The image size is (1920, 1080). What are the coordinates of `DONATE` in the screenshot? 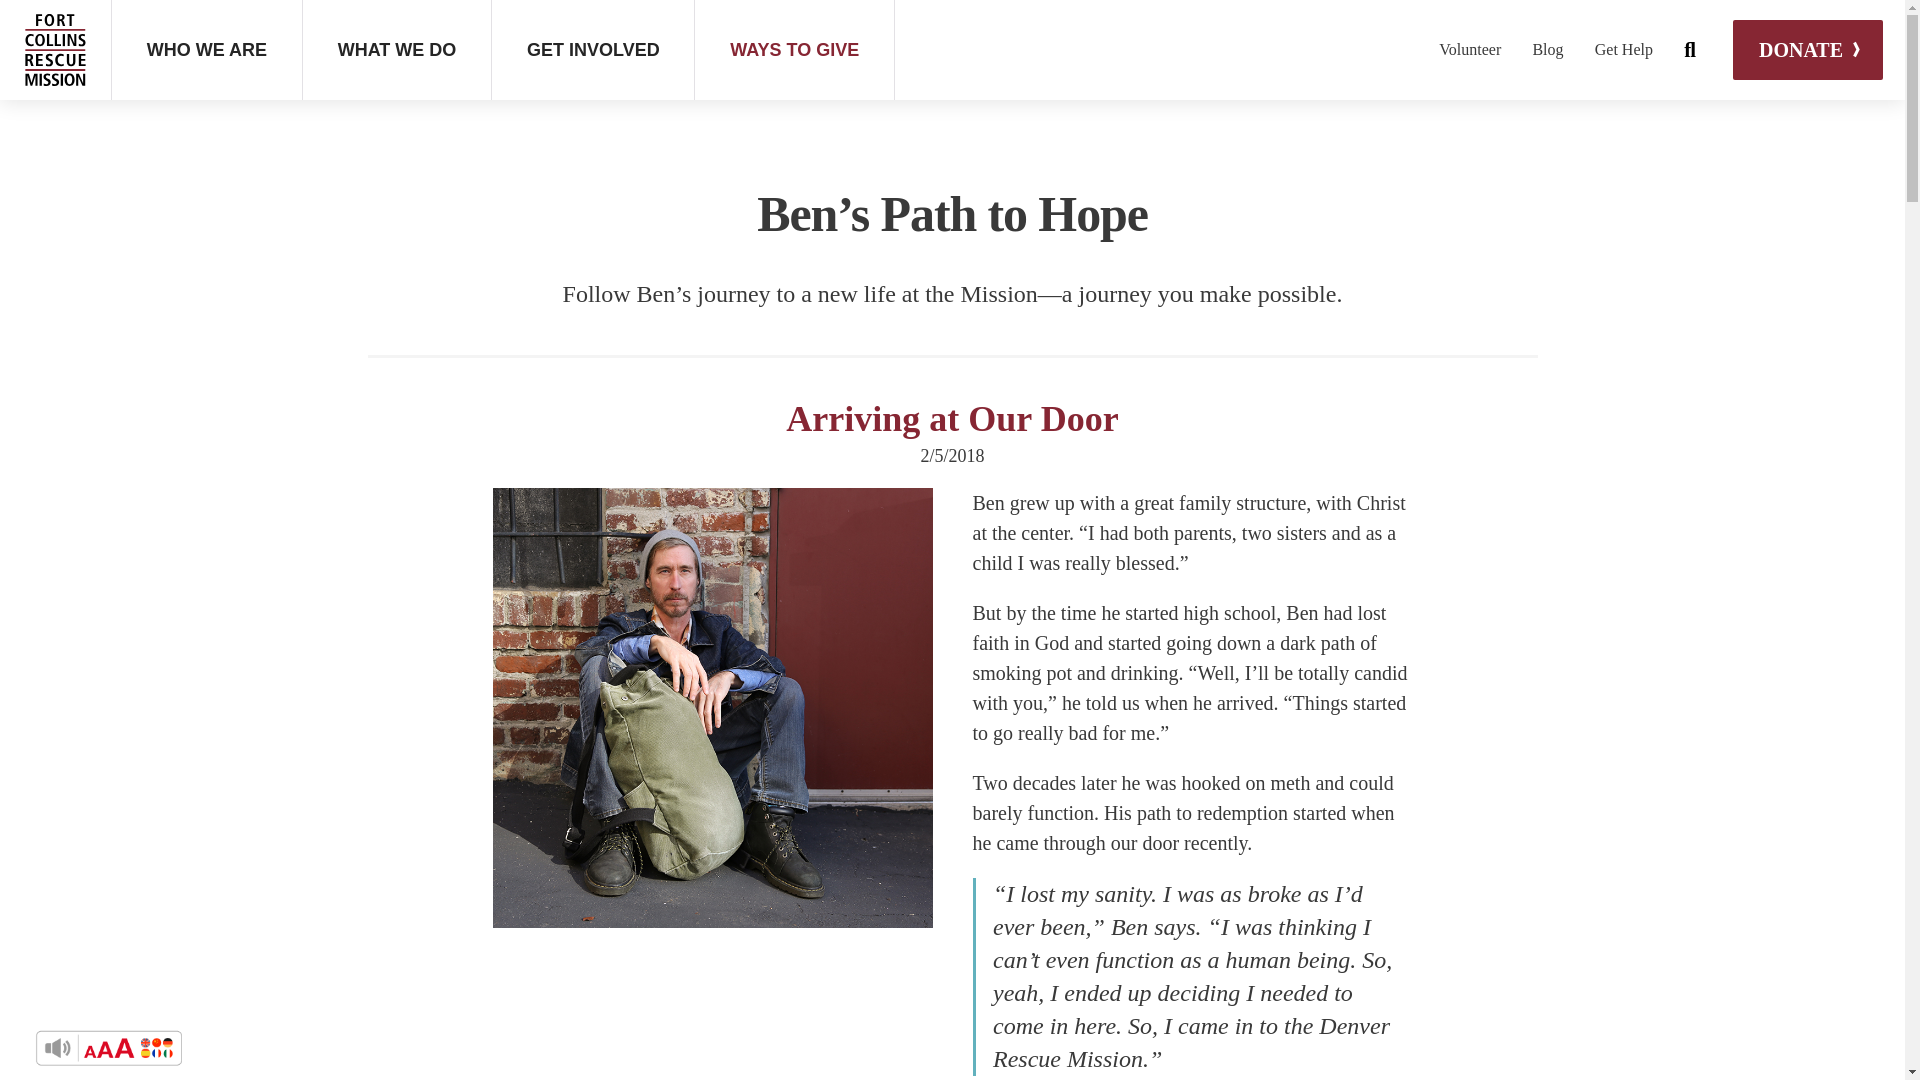 It's located at (1808, 50).